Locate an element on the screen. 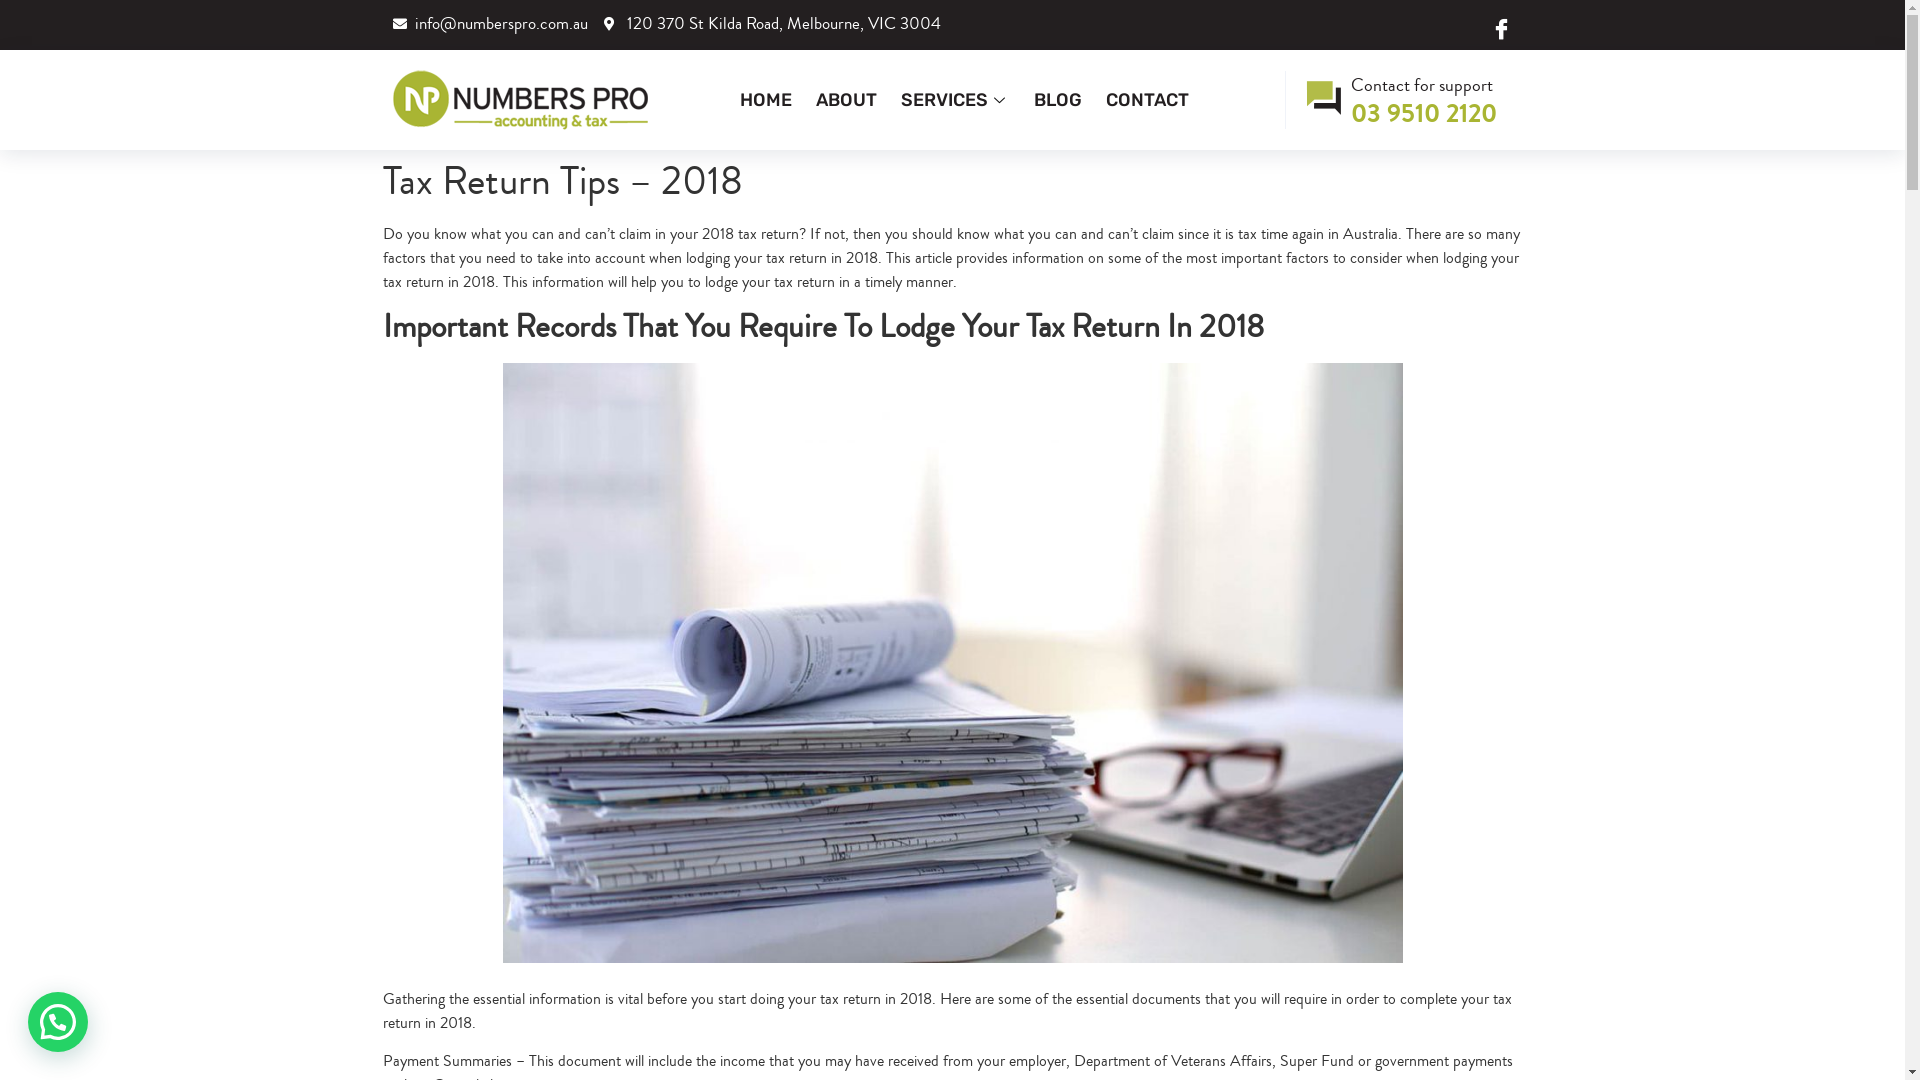 The image size is (1920, 1080). CONTACT is located at coordinates (1148, 100).